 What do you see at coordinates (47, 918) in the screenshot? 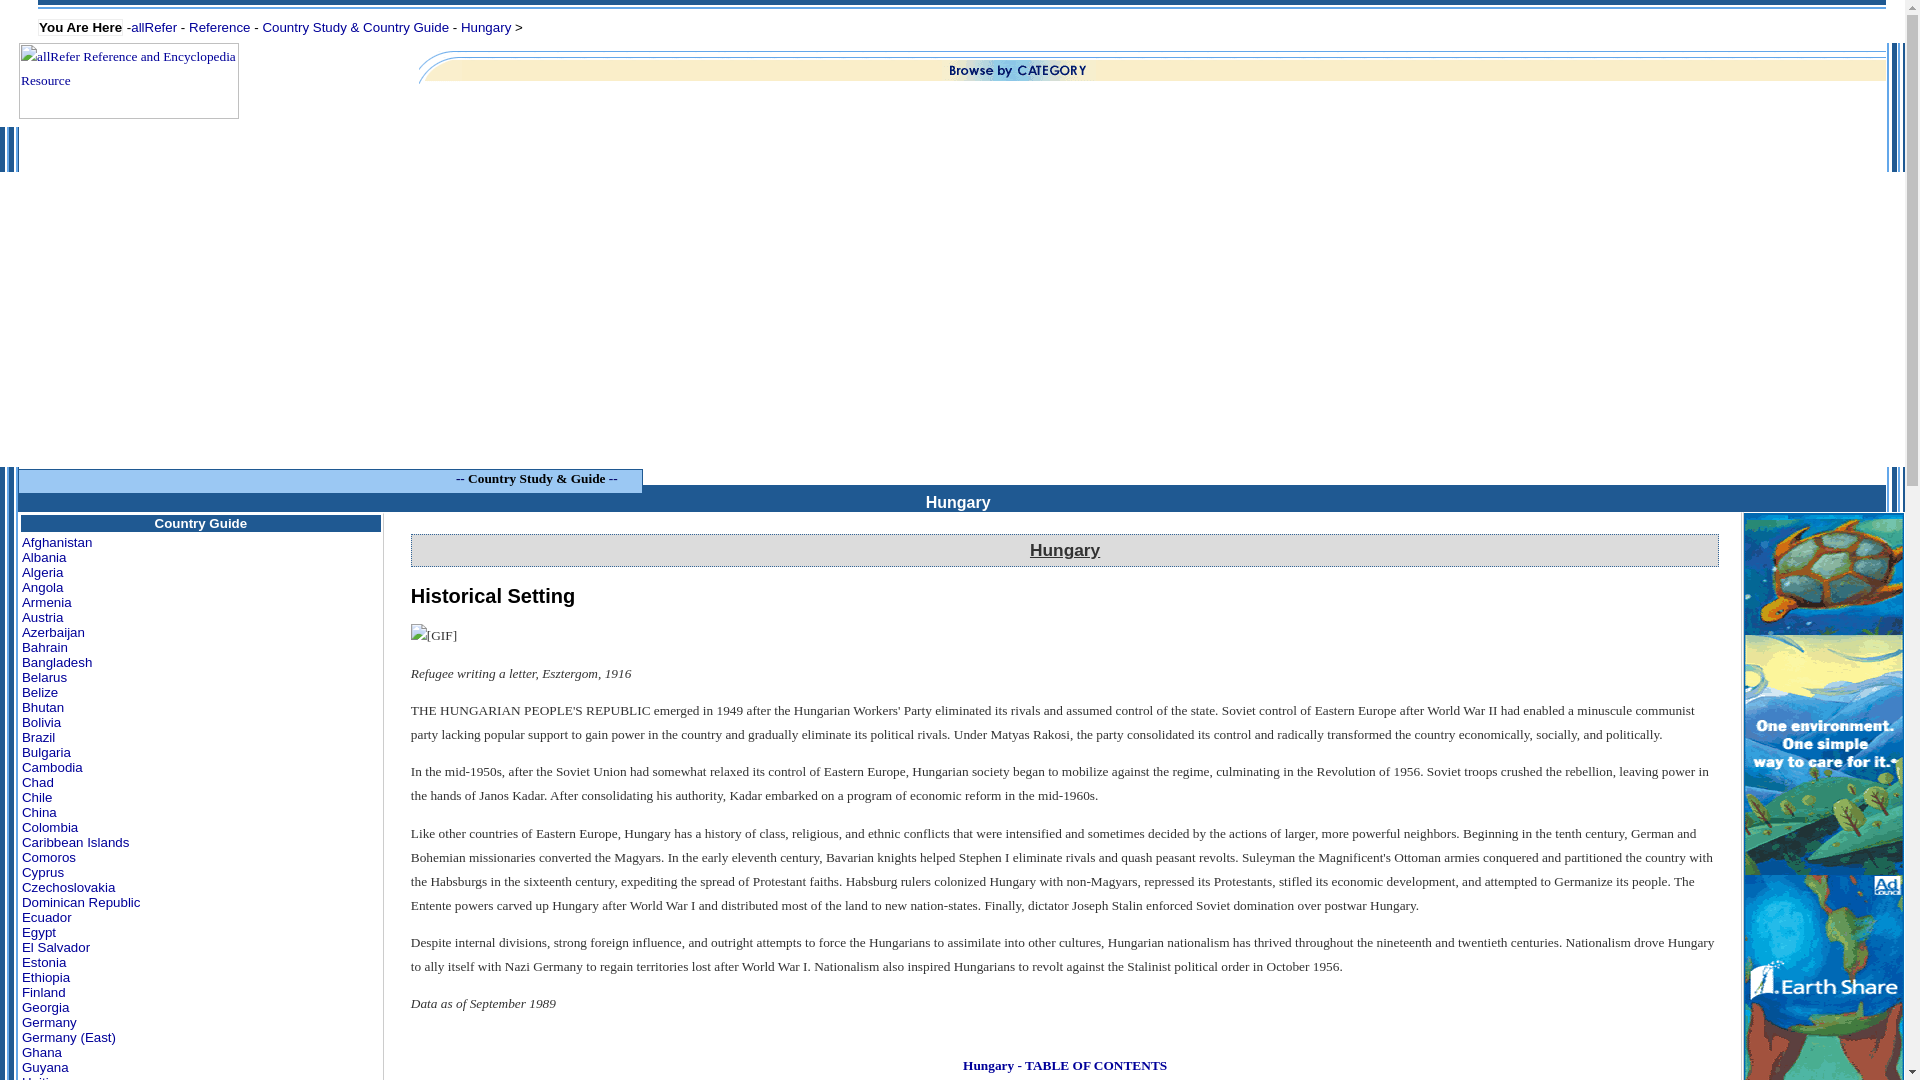
I see `Ecuador` at bounding box center [47, 918].